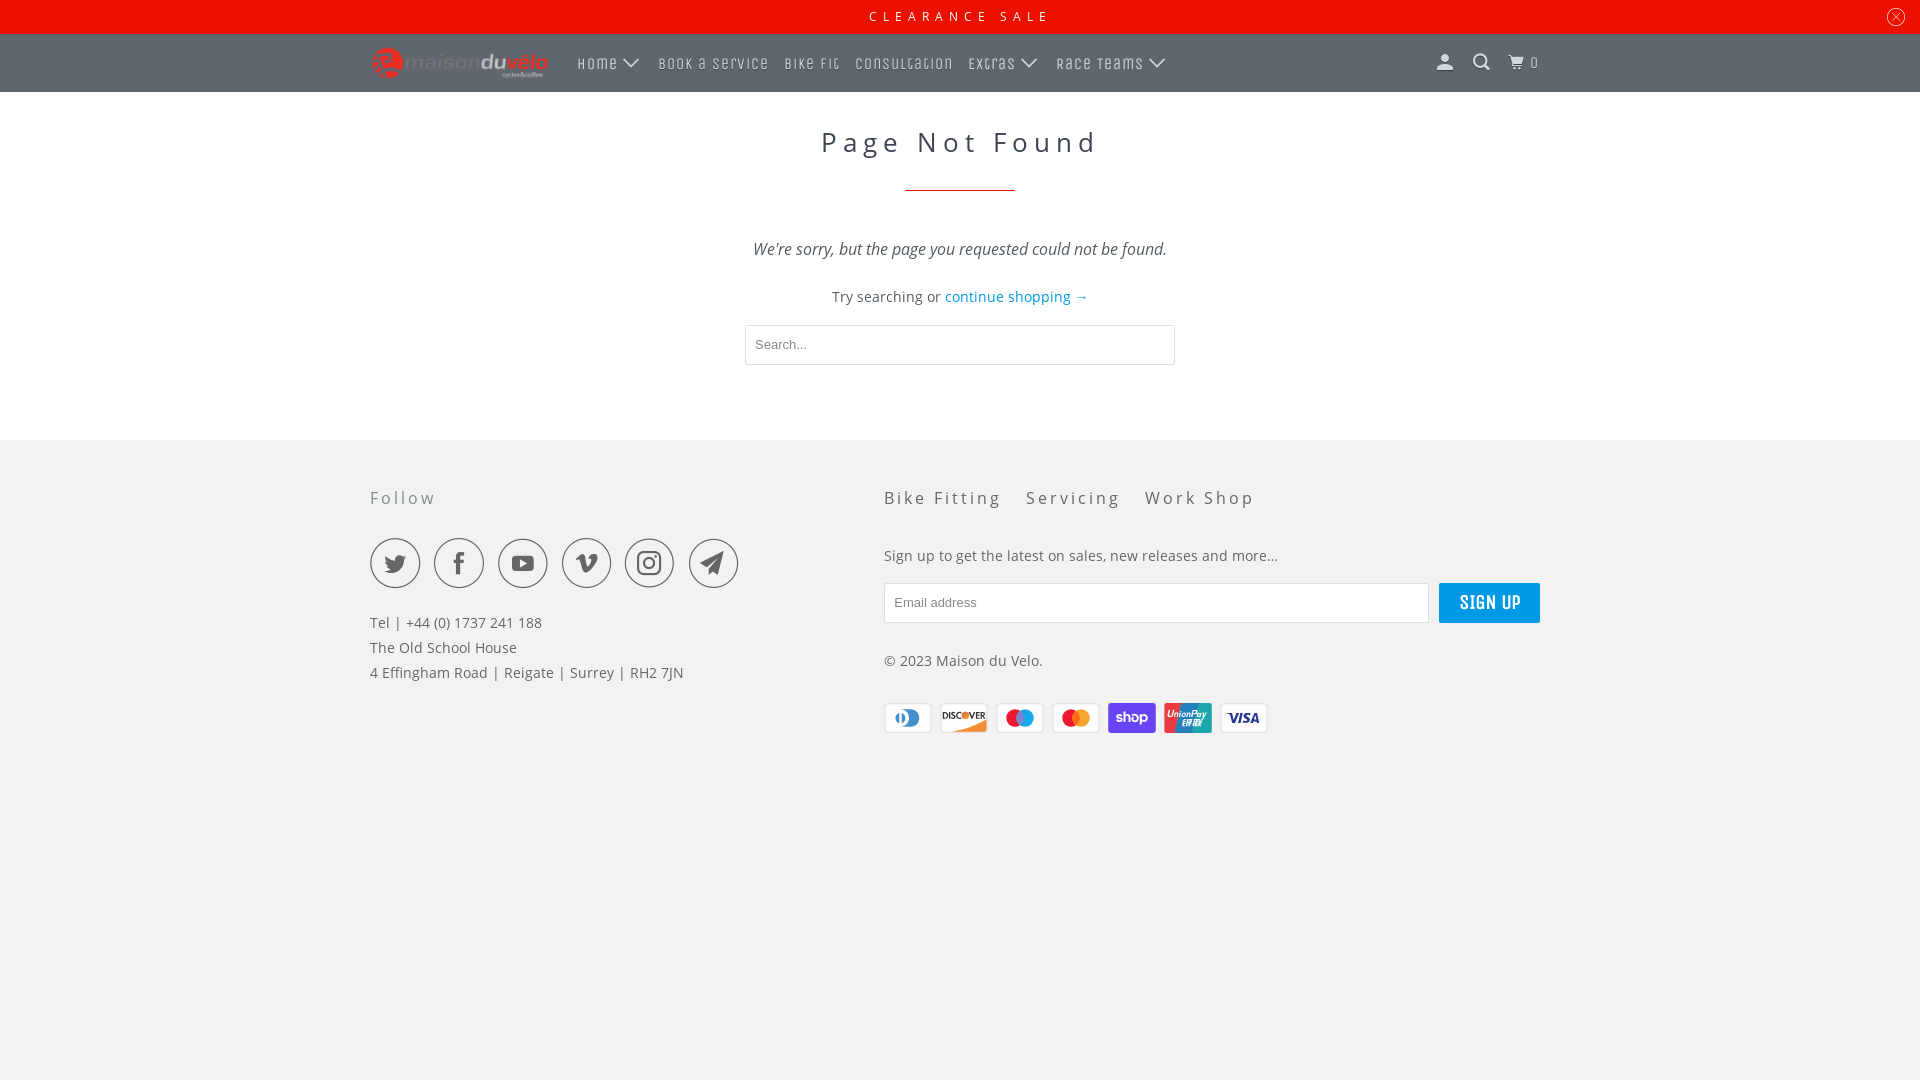 This screenshot has width=1920, height=1080. I want to click on Maison du Velo on Twitter, so click(400, 563).